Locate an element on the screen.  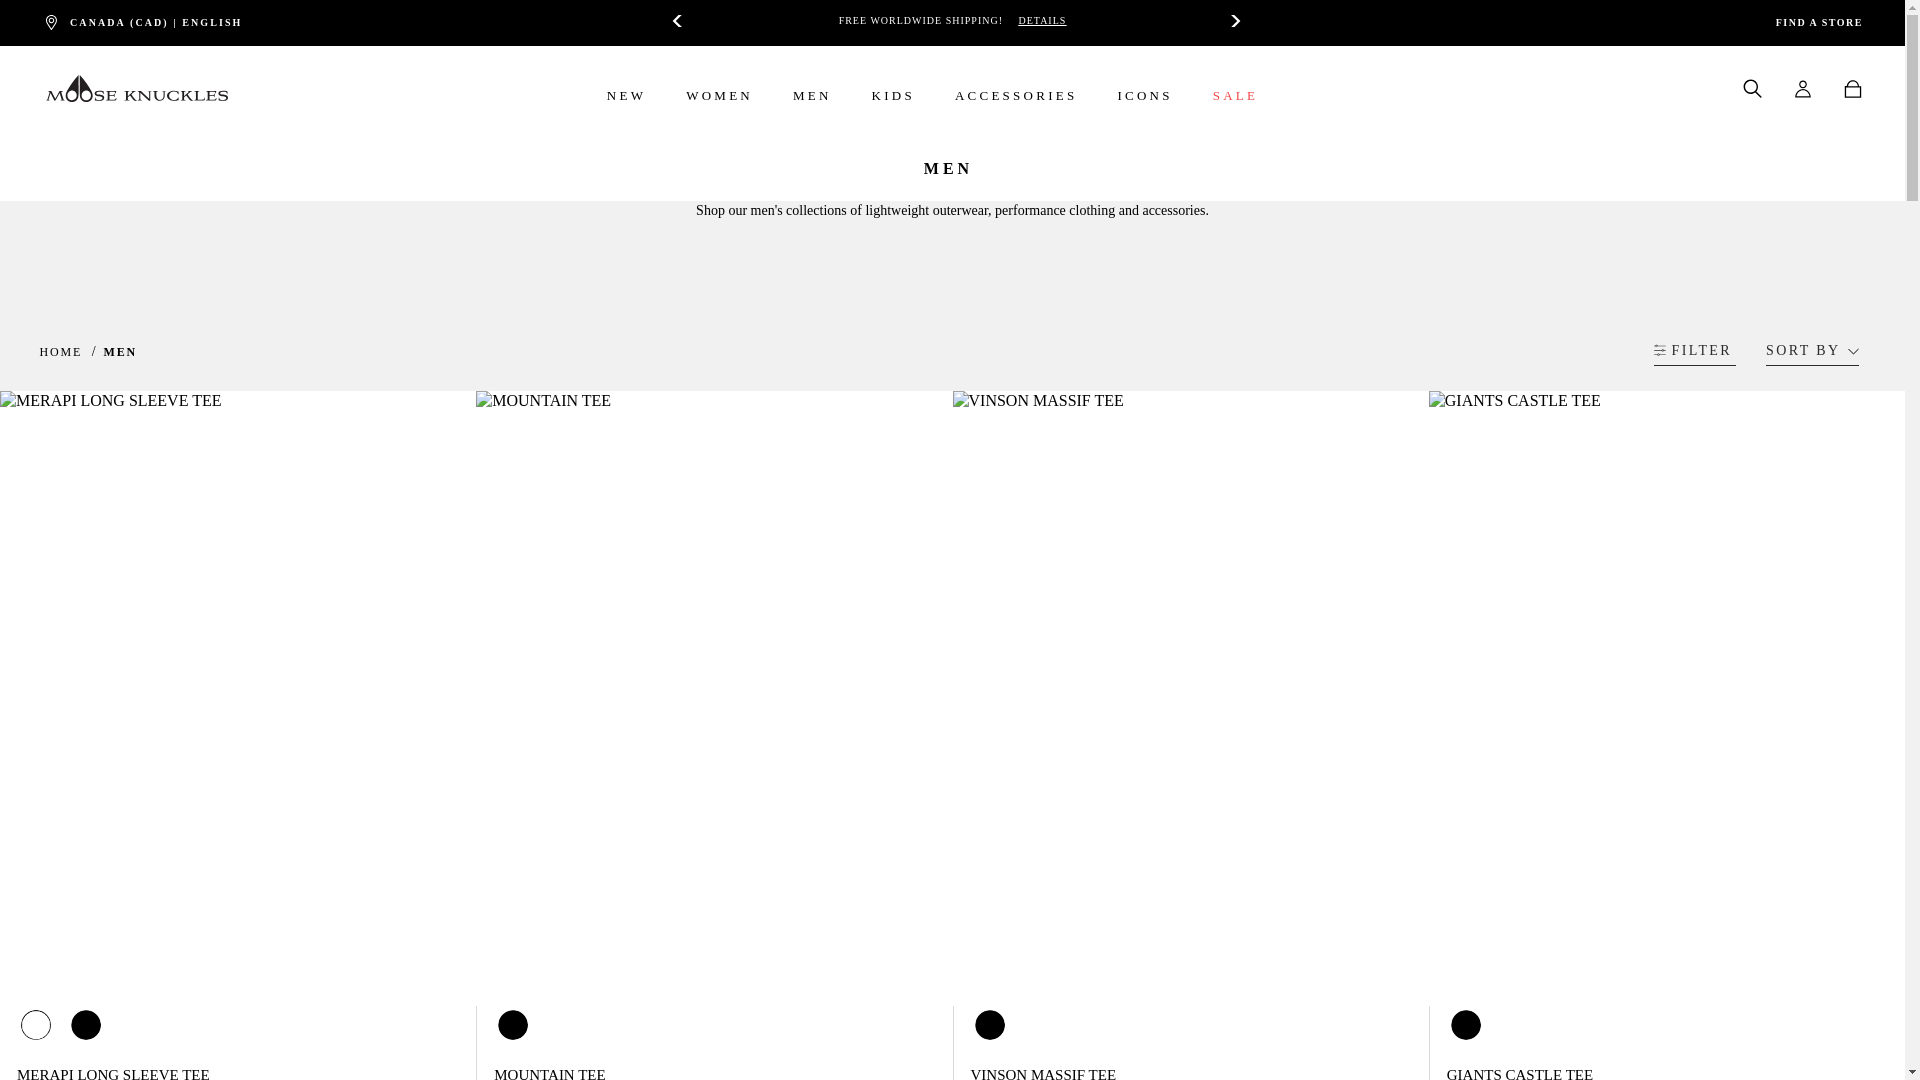
Black is located at coordinates (988, 1024).